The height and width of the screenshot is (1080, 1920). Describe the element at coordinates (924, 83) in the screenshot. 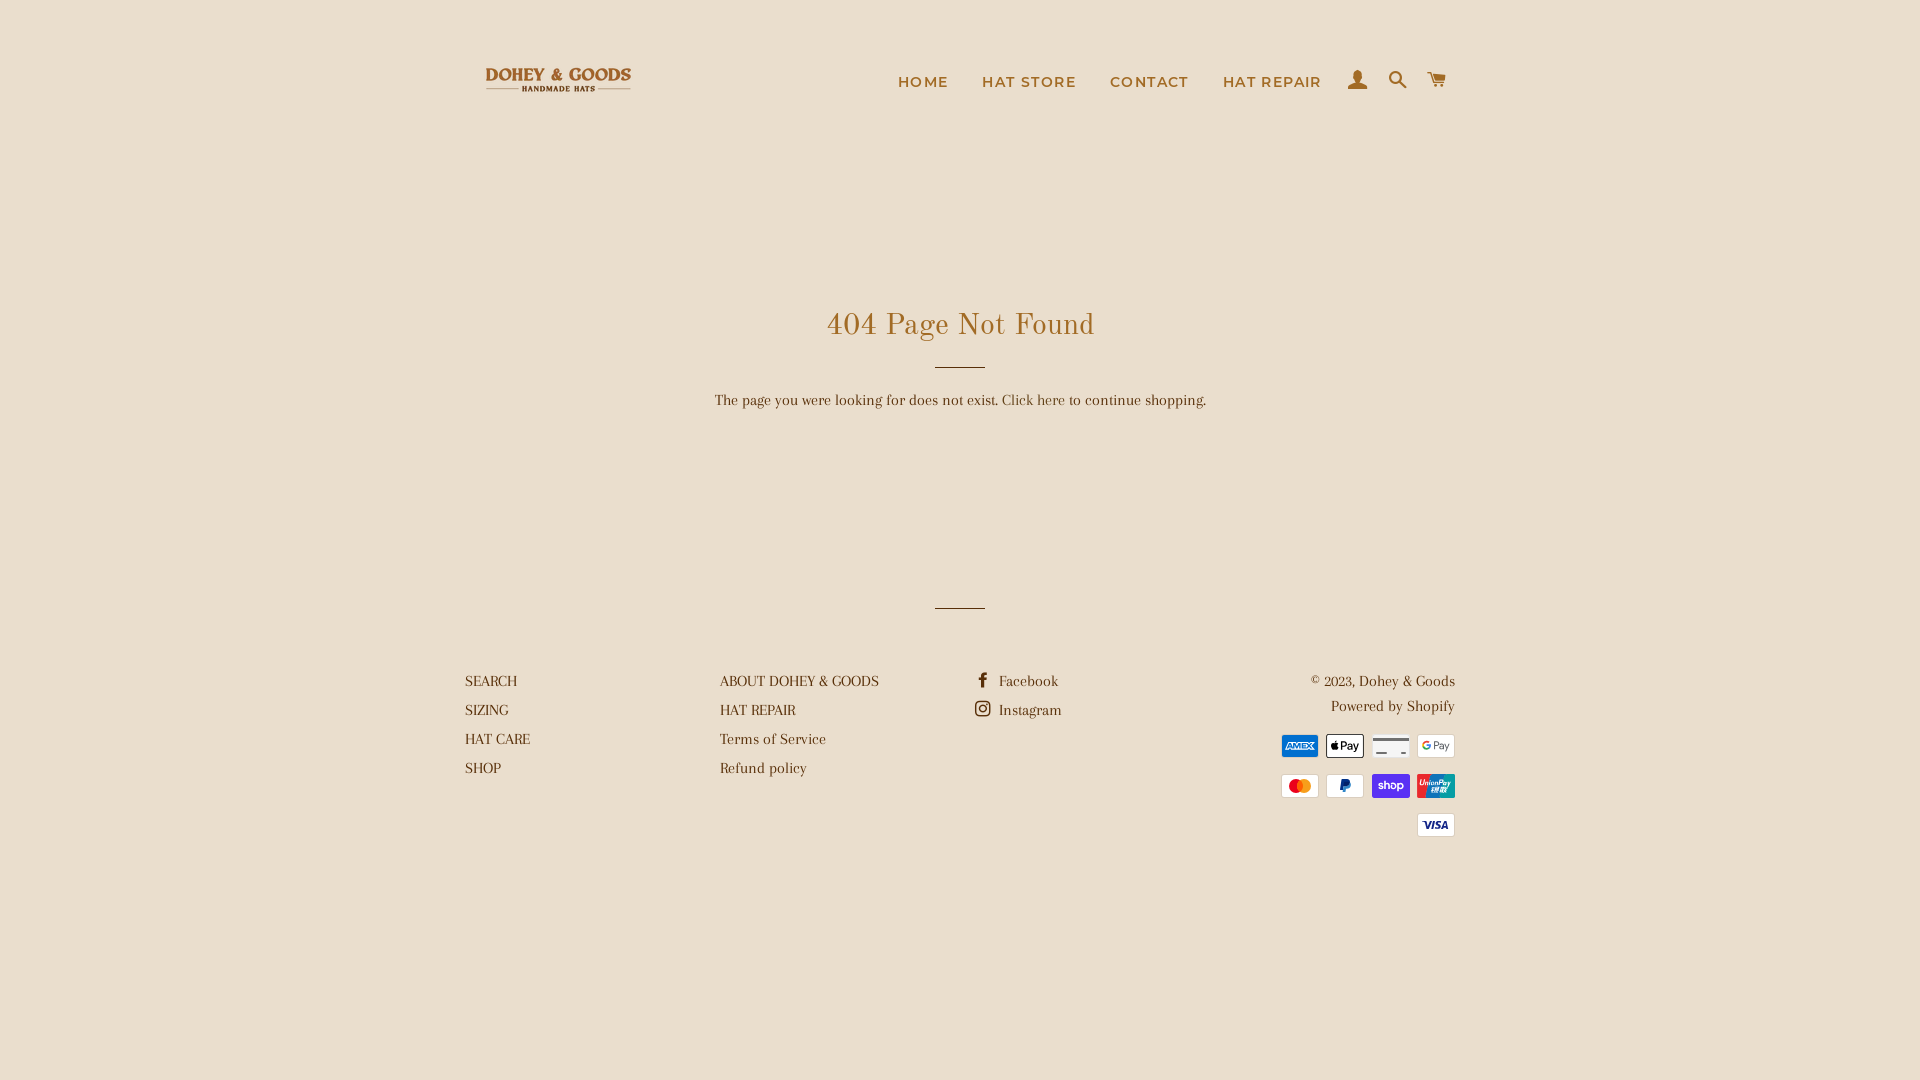

I see `HOME` at that location.